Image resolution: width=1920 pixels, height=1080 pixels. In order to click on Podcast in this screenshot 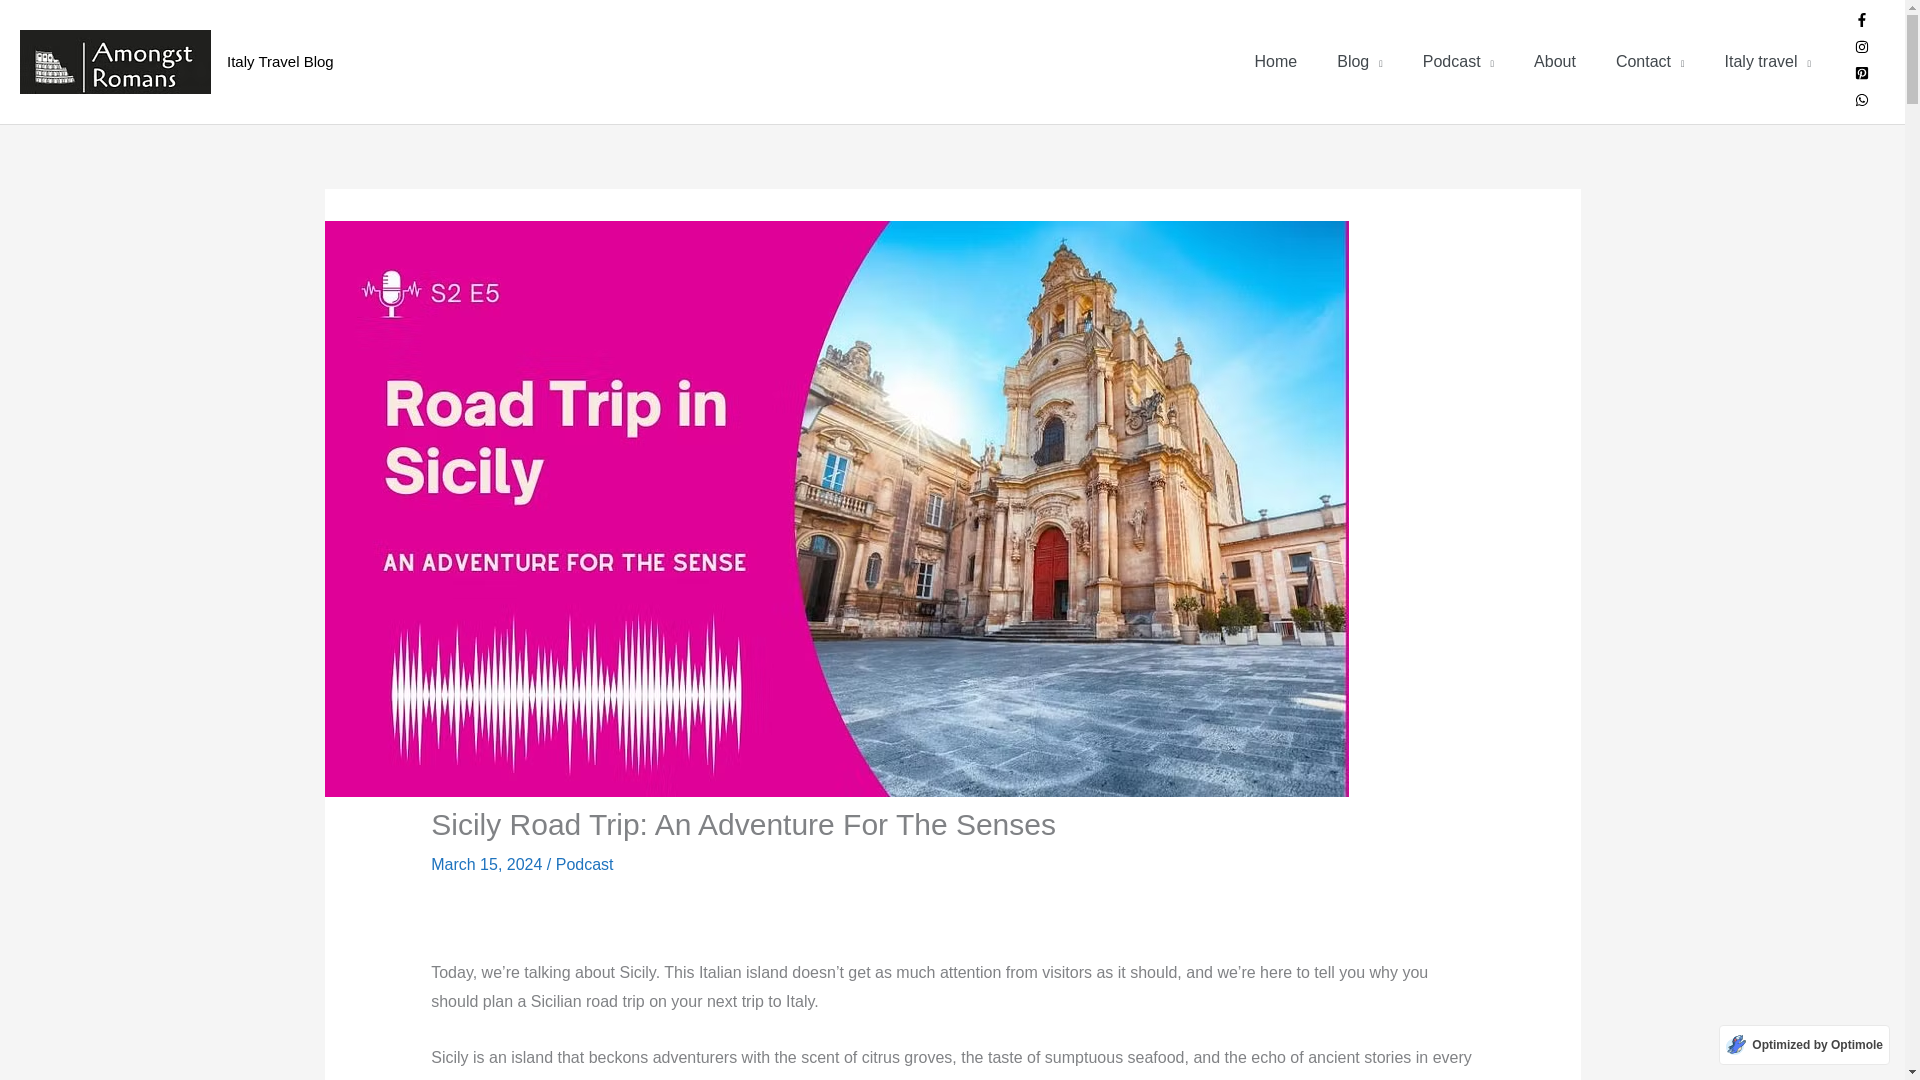, I will do `click(585, 864)`.